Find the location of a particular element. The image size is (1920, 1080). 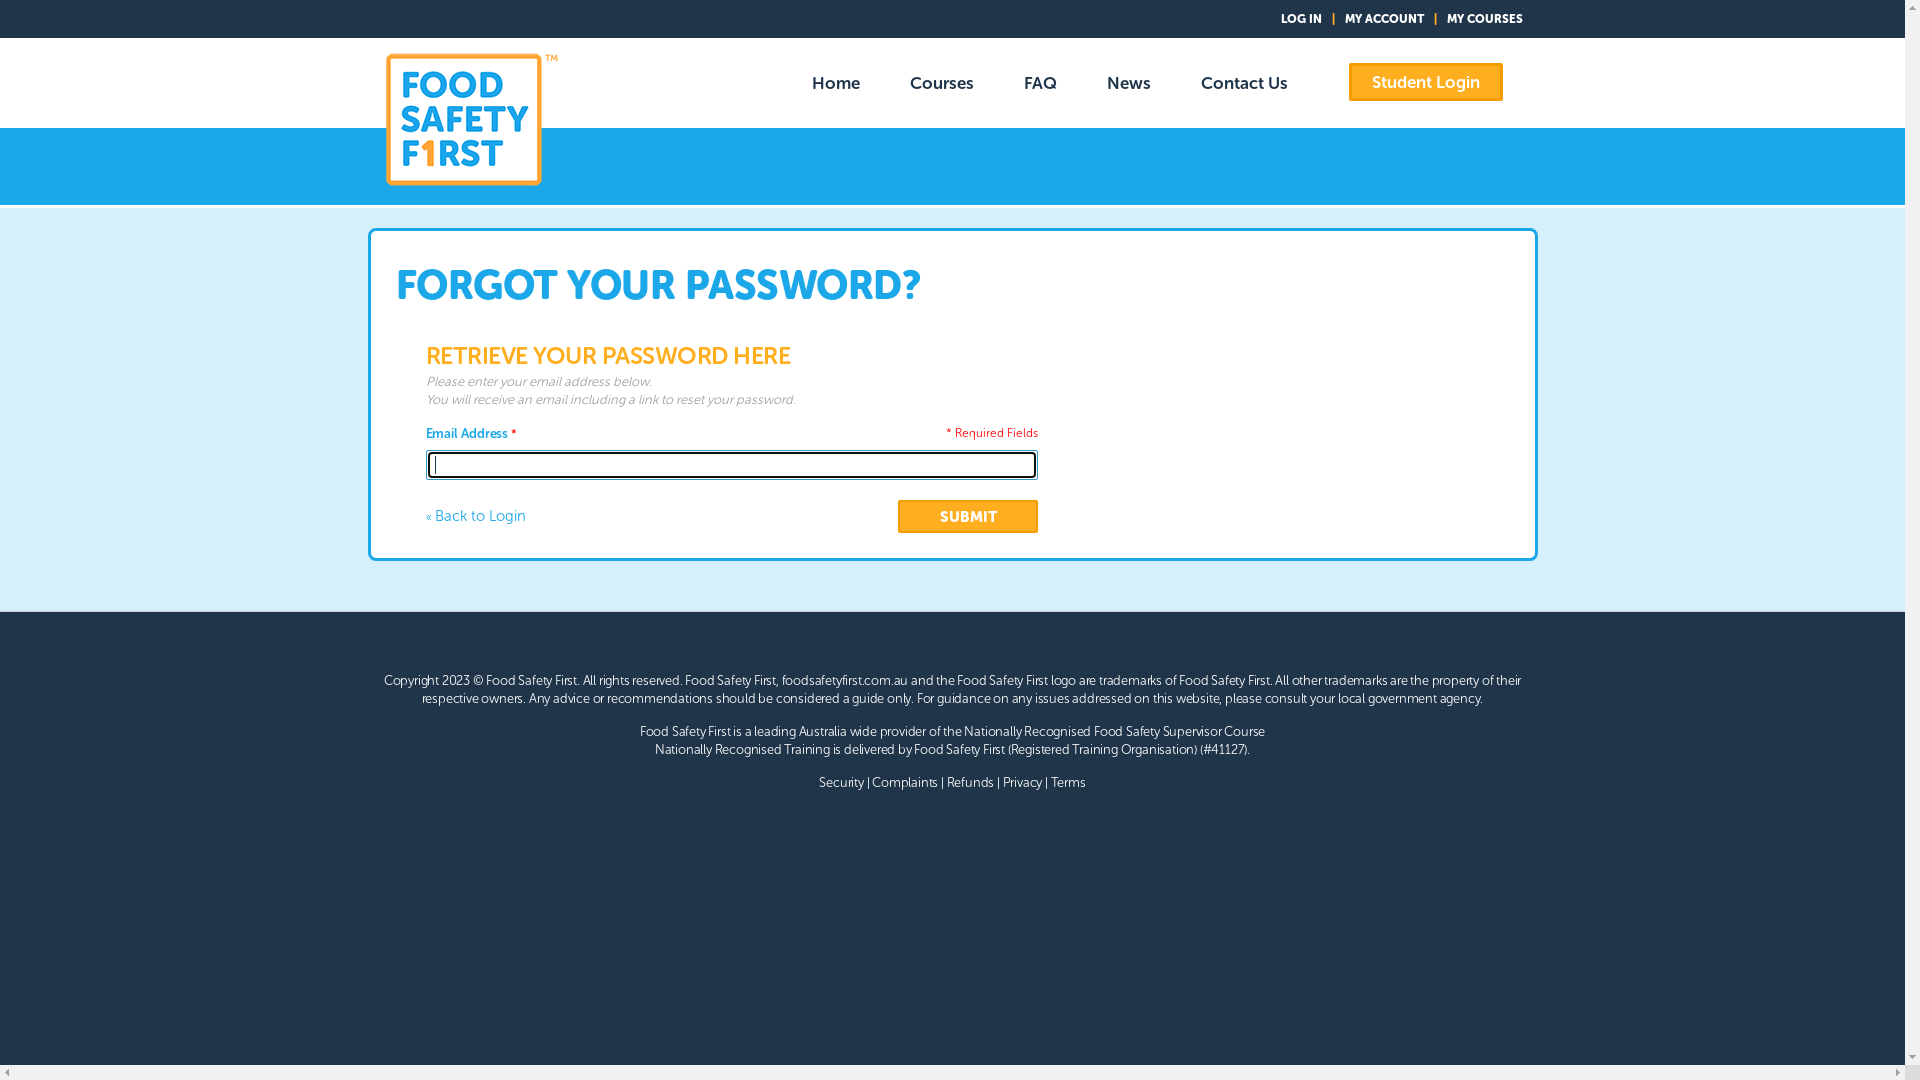

Food Safety Supervisor Course is located at coordinates (1180, 732).